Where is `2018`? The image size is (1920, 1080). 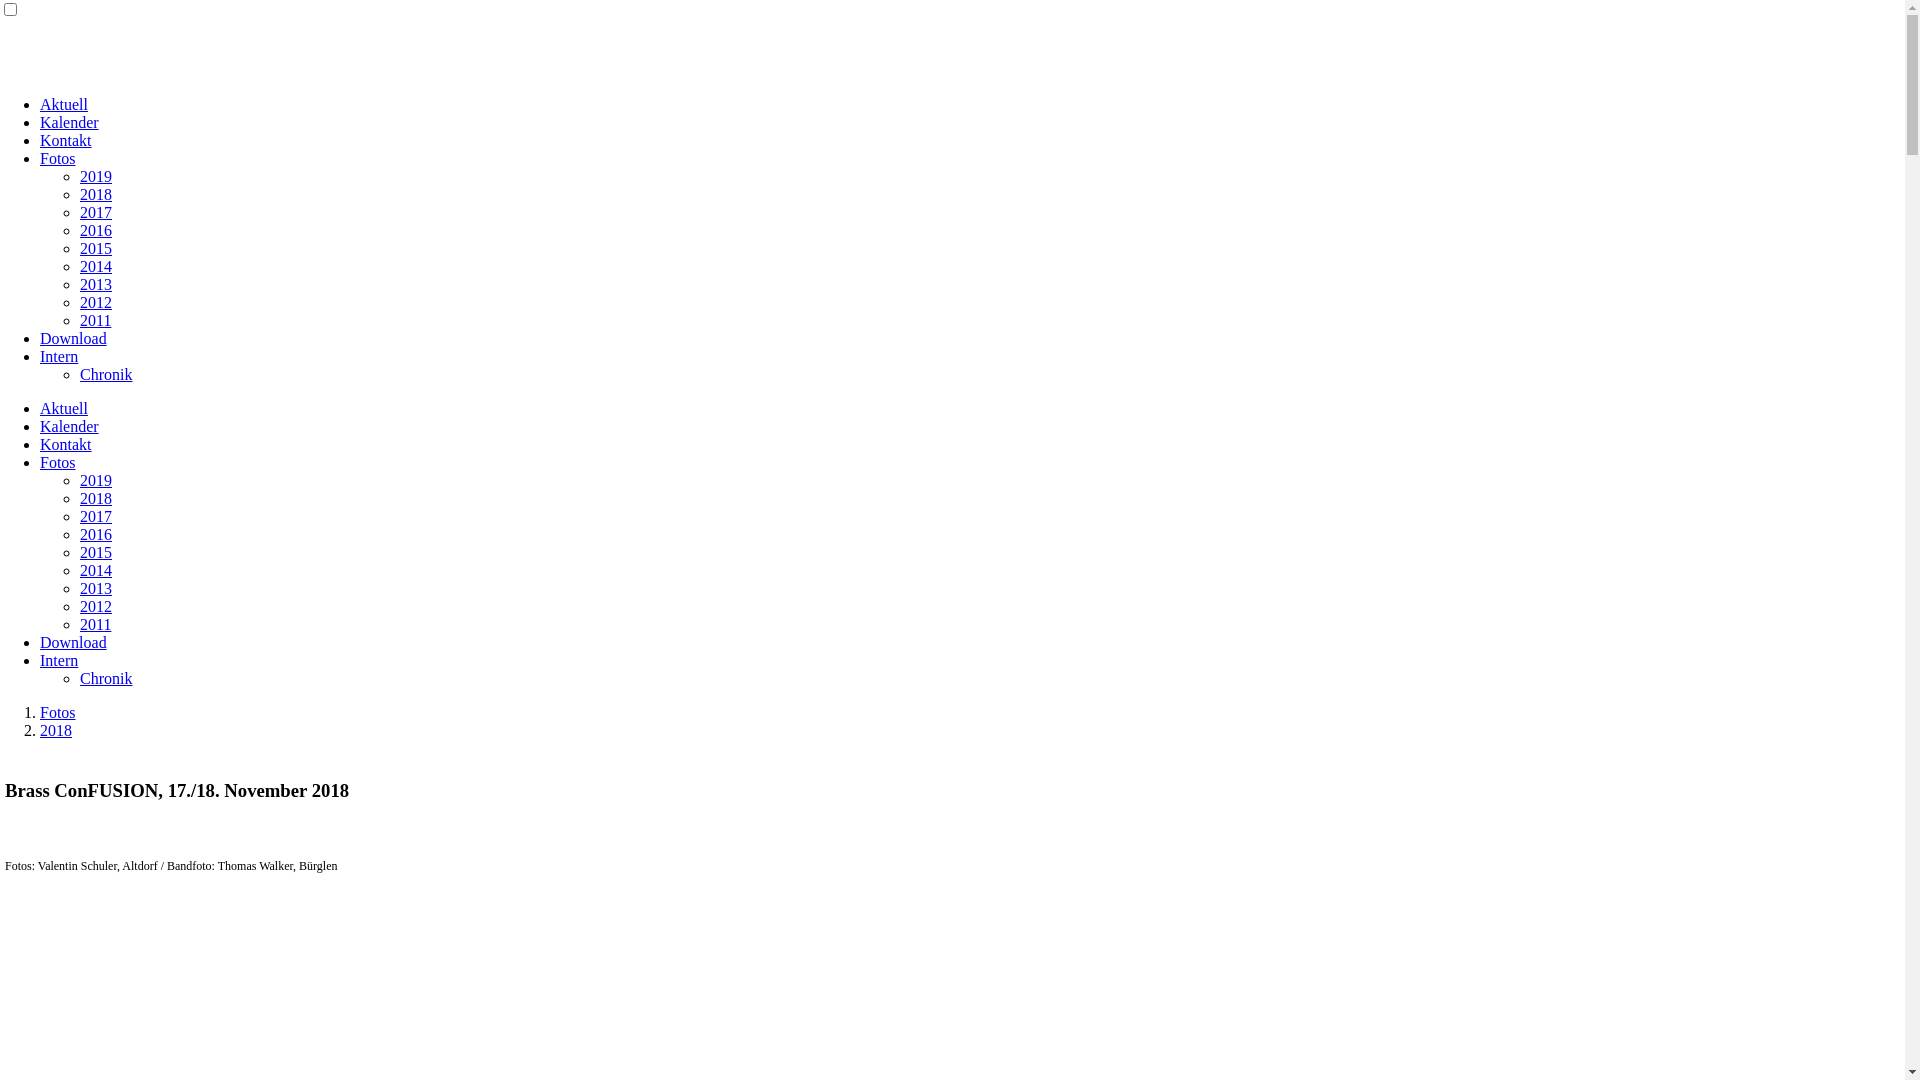 2018 is located at coordinates (96, 498).